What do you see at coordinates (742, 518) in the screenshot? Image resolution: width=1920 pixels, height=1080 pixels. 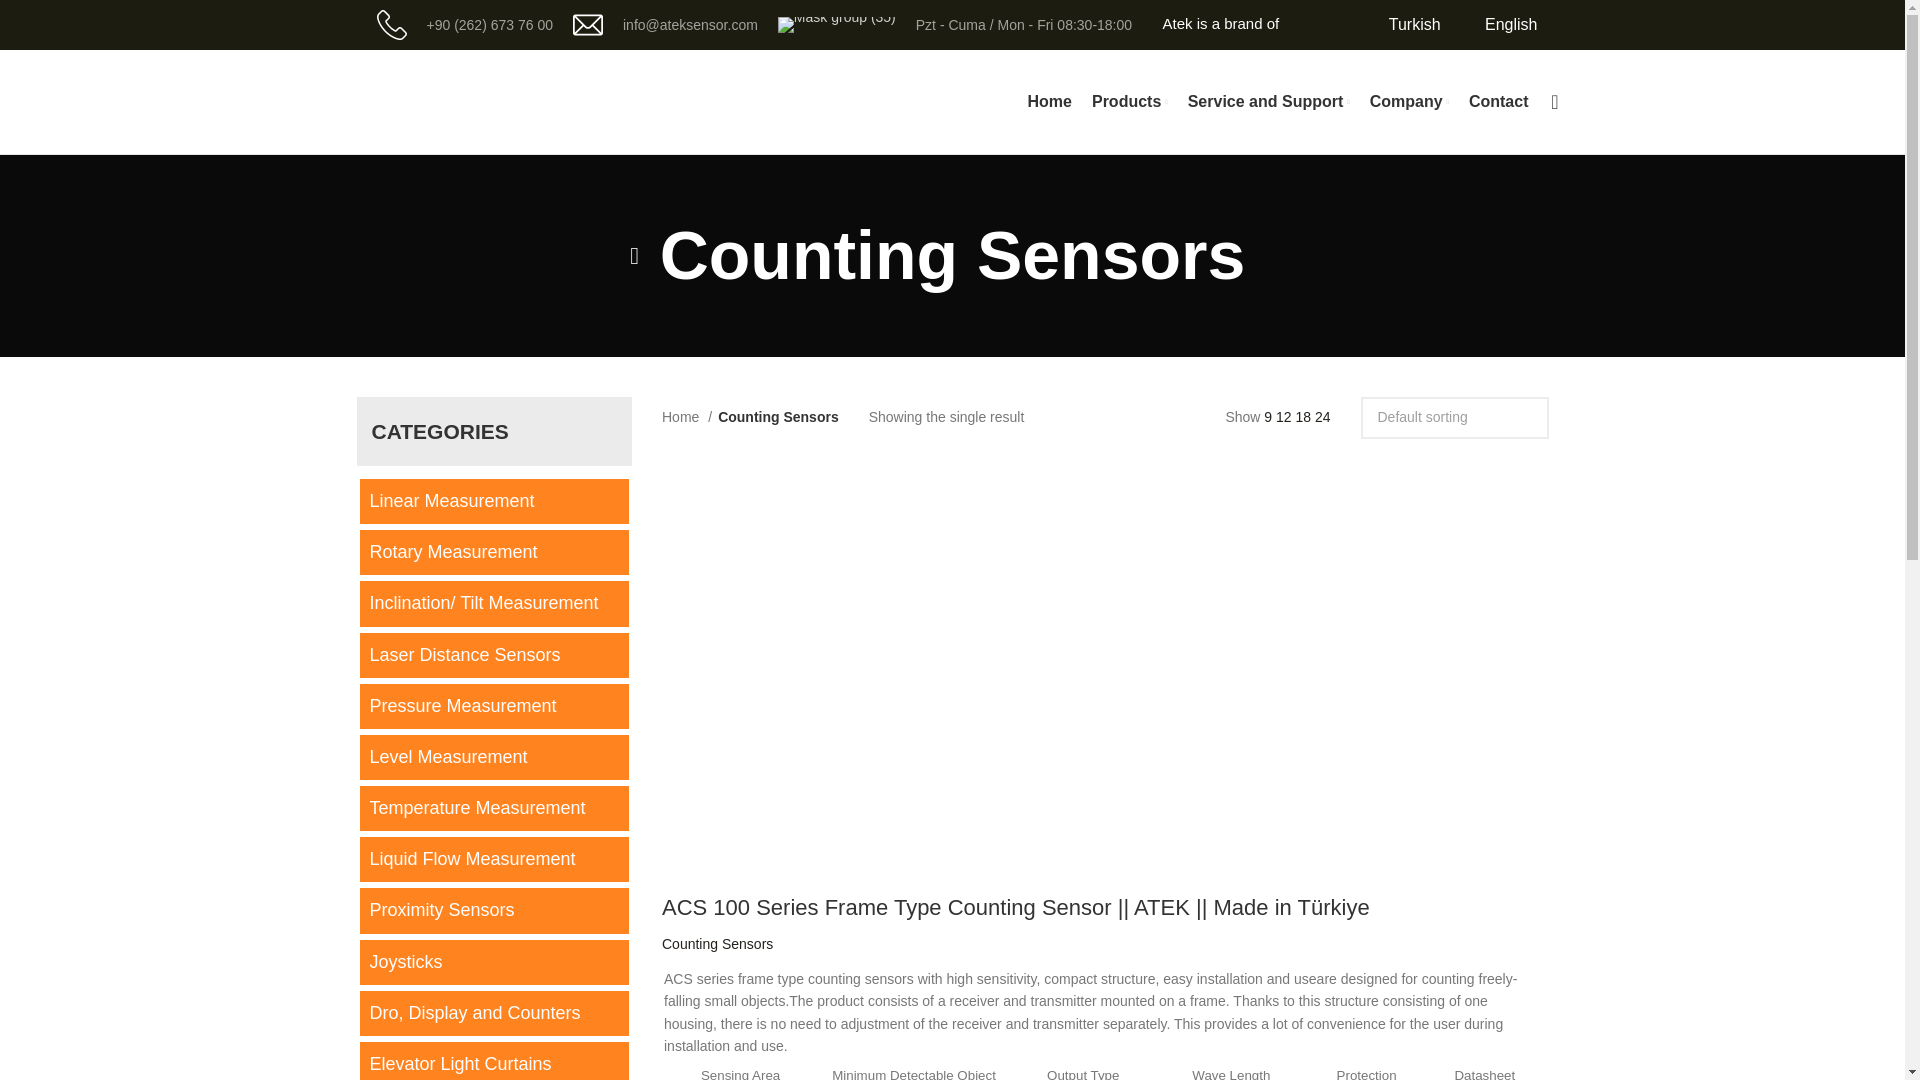 I see `atek-en` at bounding box center [742, 518].